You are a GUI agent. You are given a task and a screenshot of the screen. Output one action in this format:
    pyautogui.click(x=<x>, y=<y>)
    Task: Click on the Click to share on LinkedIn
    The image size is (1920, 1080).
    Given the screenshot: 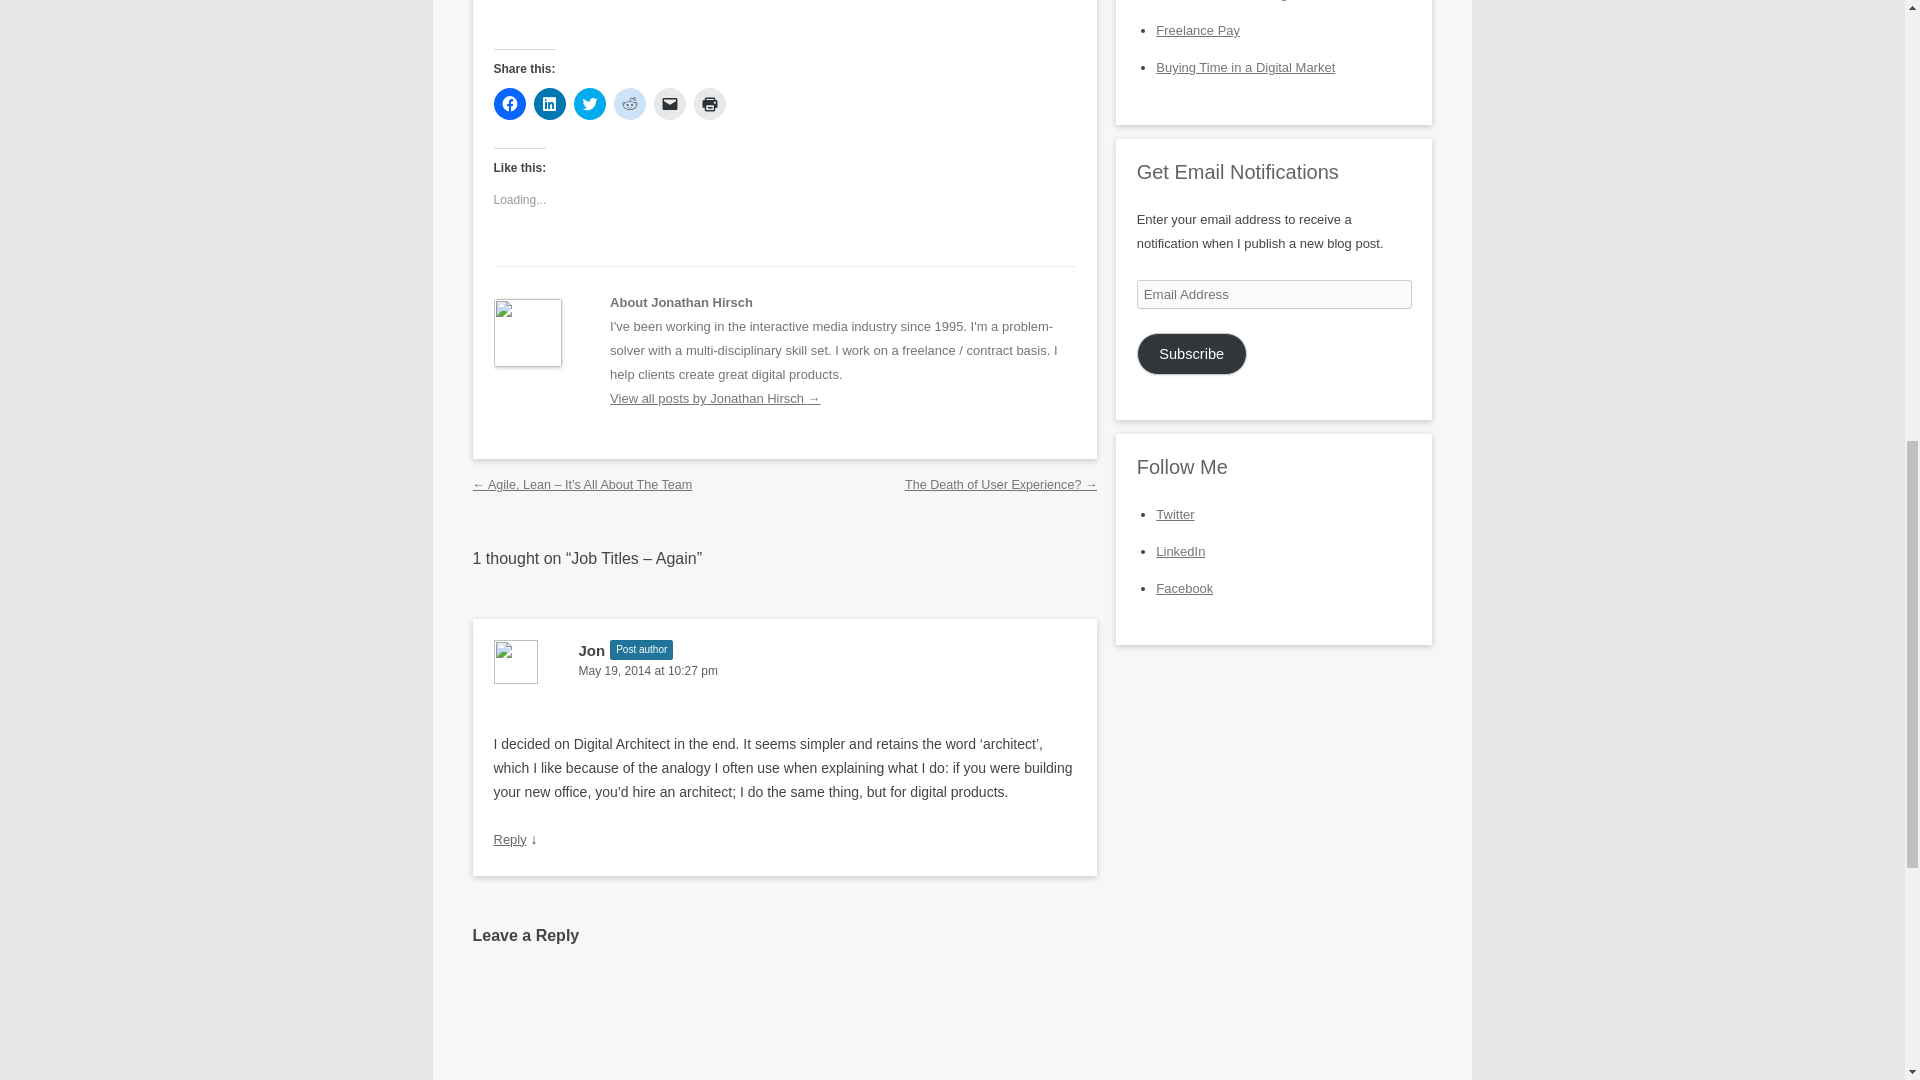 What is the action you would take?
    pyautogui.click(x=550, y=103)
    